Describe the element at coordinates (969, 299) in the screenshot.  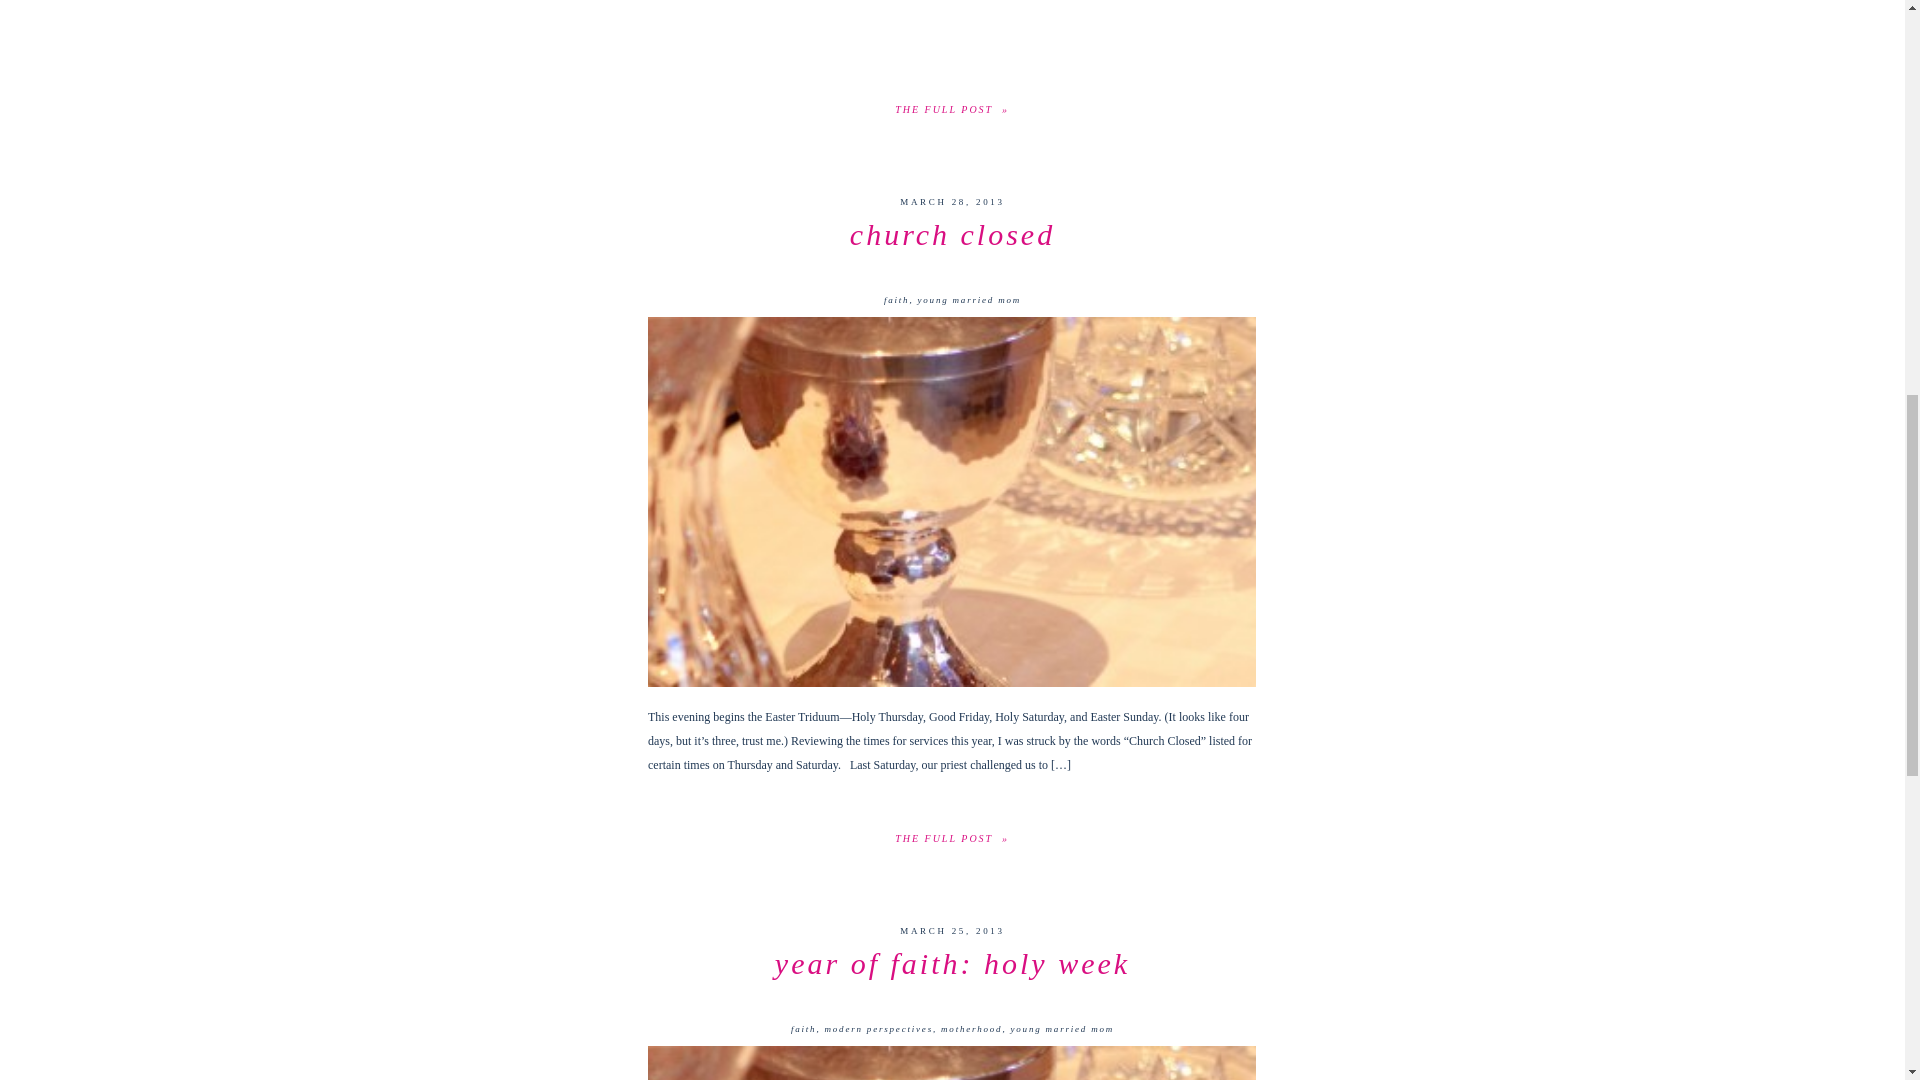
I see `young married mom` at that location.